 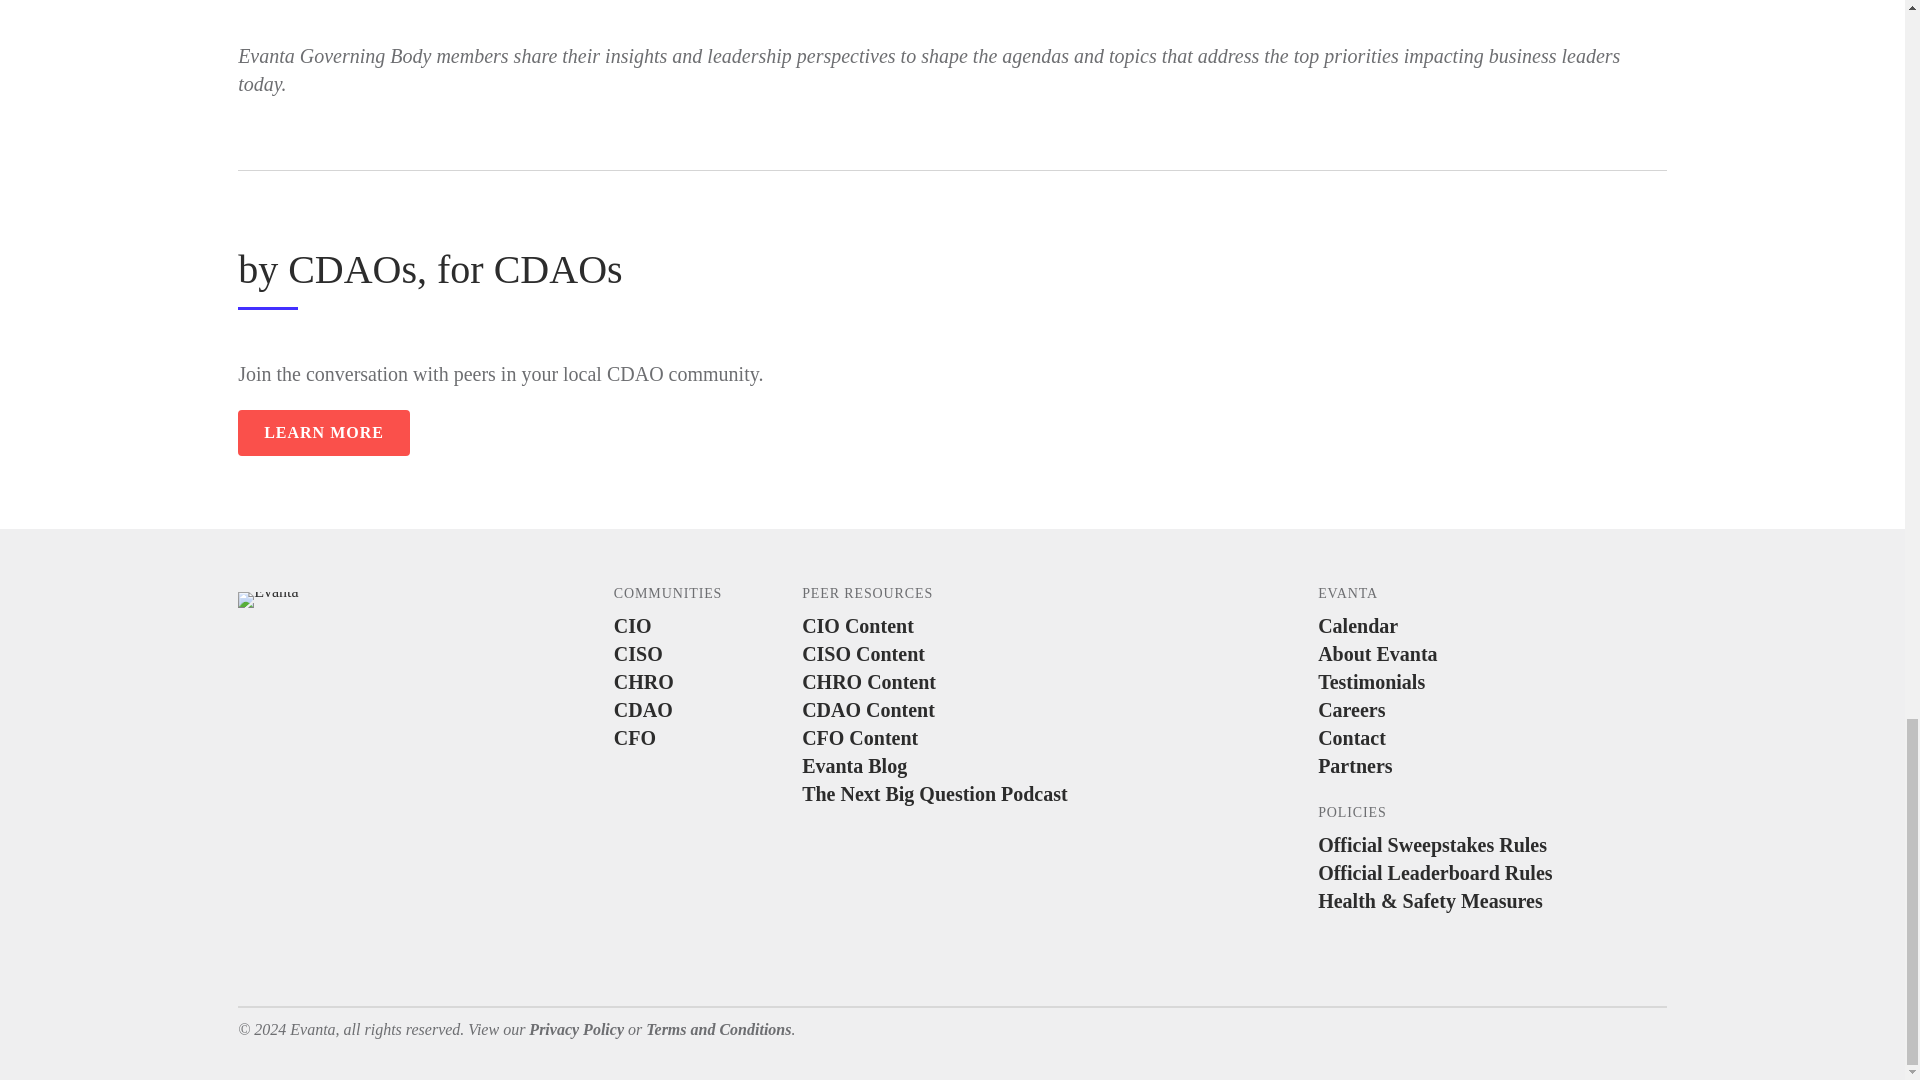 What do you see at coordinates (706, 737) in the screenshot?
I see `CFO` at bounding box center [706, 737].